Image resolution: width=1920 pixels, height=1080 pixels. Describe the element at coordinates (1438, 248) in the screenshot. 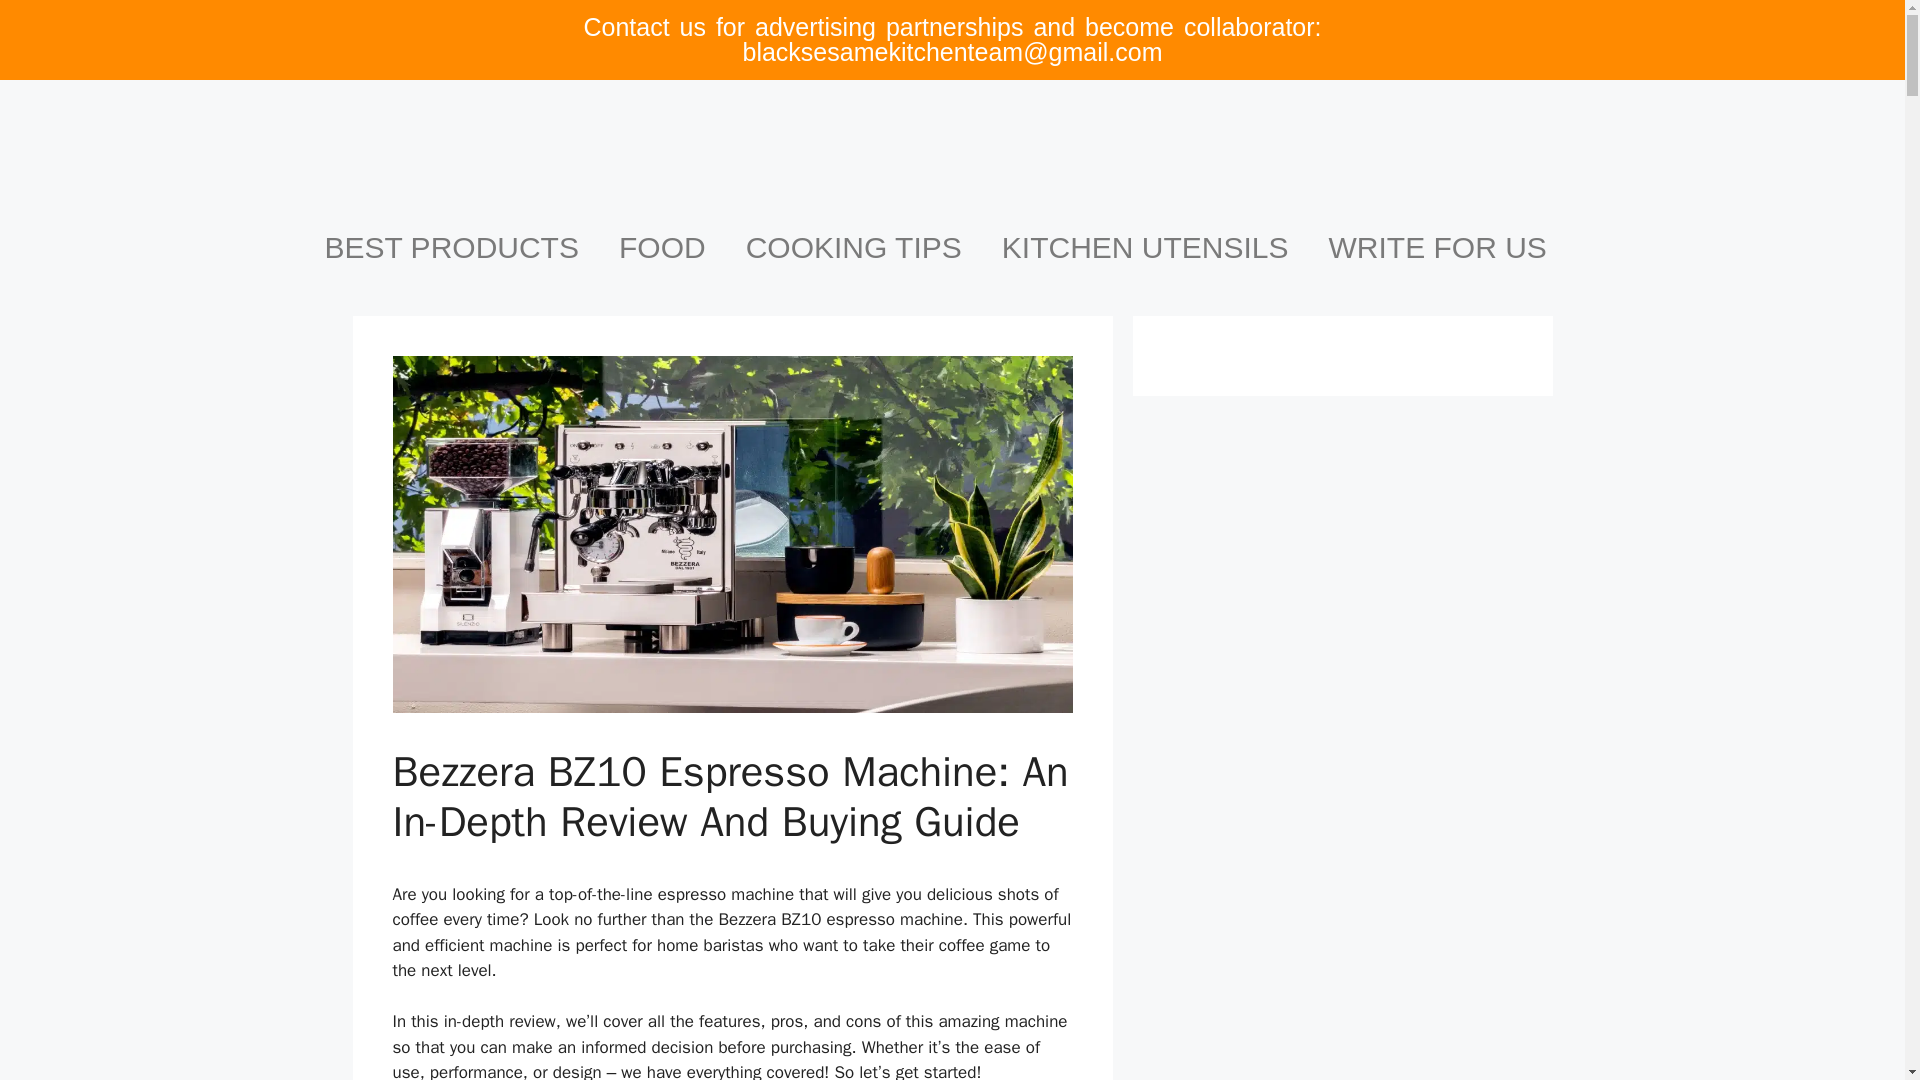

I see `WRITE FOR US` at that location.